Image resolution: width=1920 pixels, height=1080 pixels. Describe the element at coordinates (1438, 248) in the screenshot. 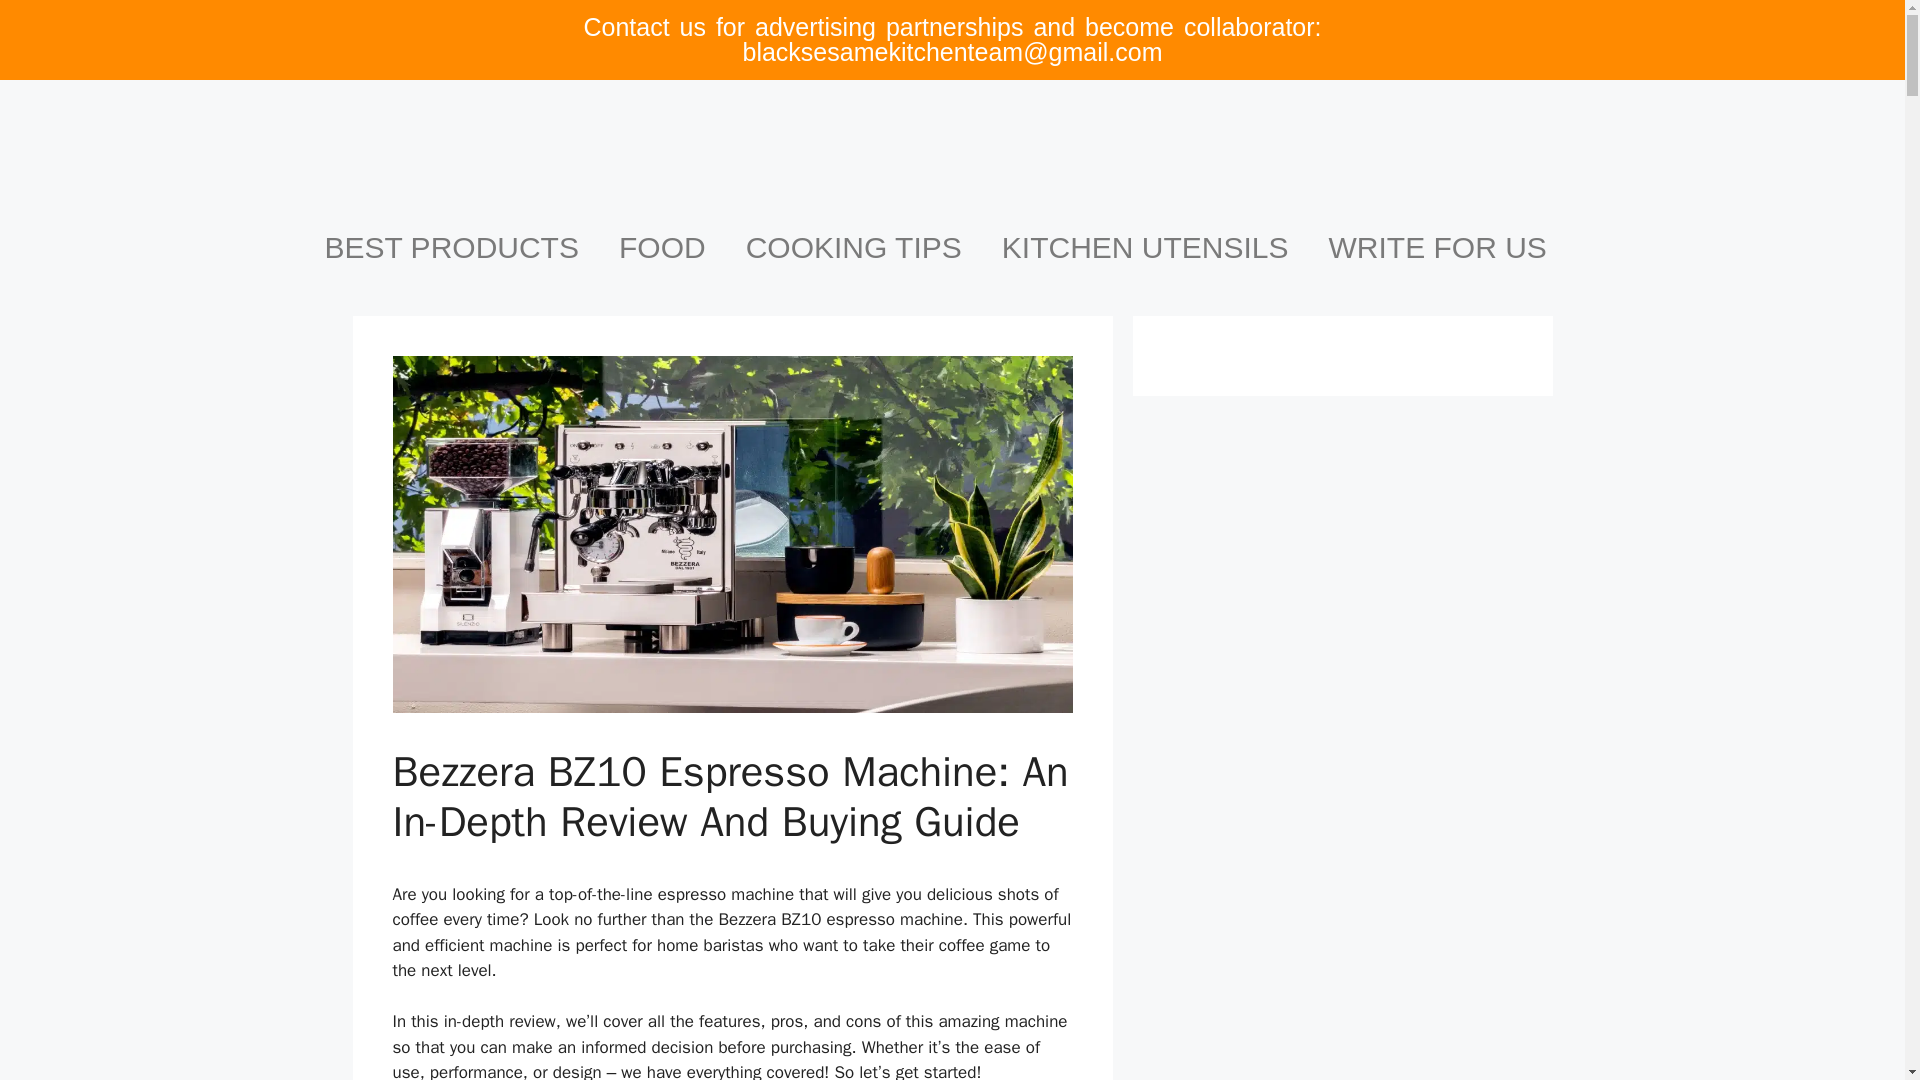

I see `WRITE FOR US` at that location.